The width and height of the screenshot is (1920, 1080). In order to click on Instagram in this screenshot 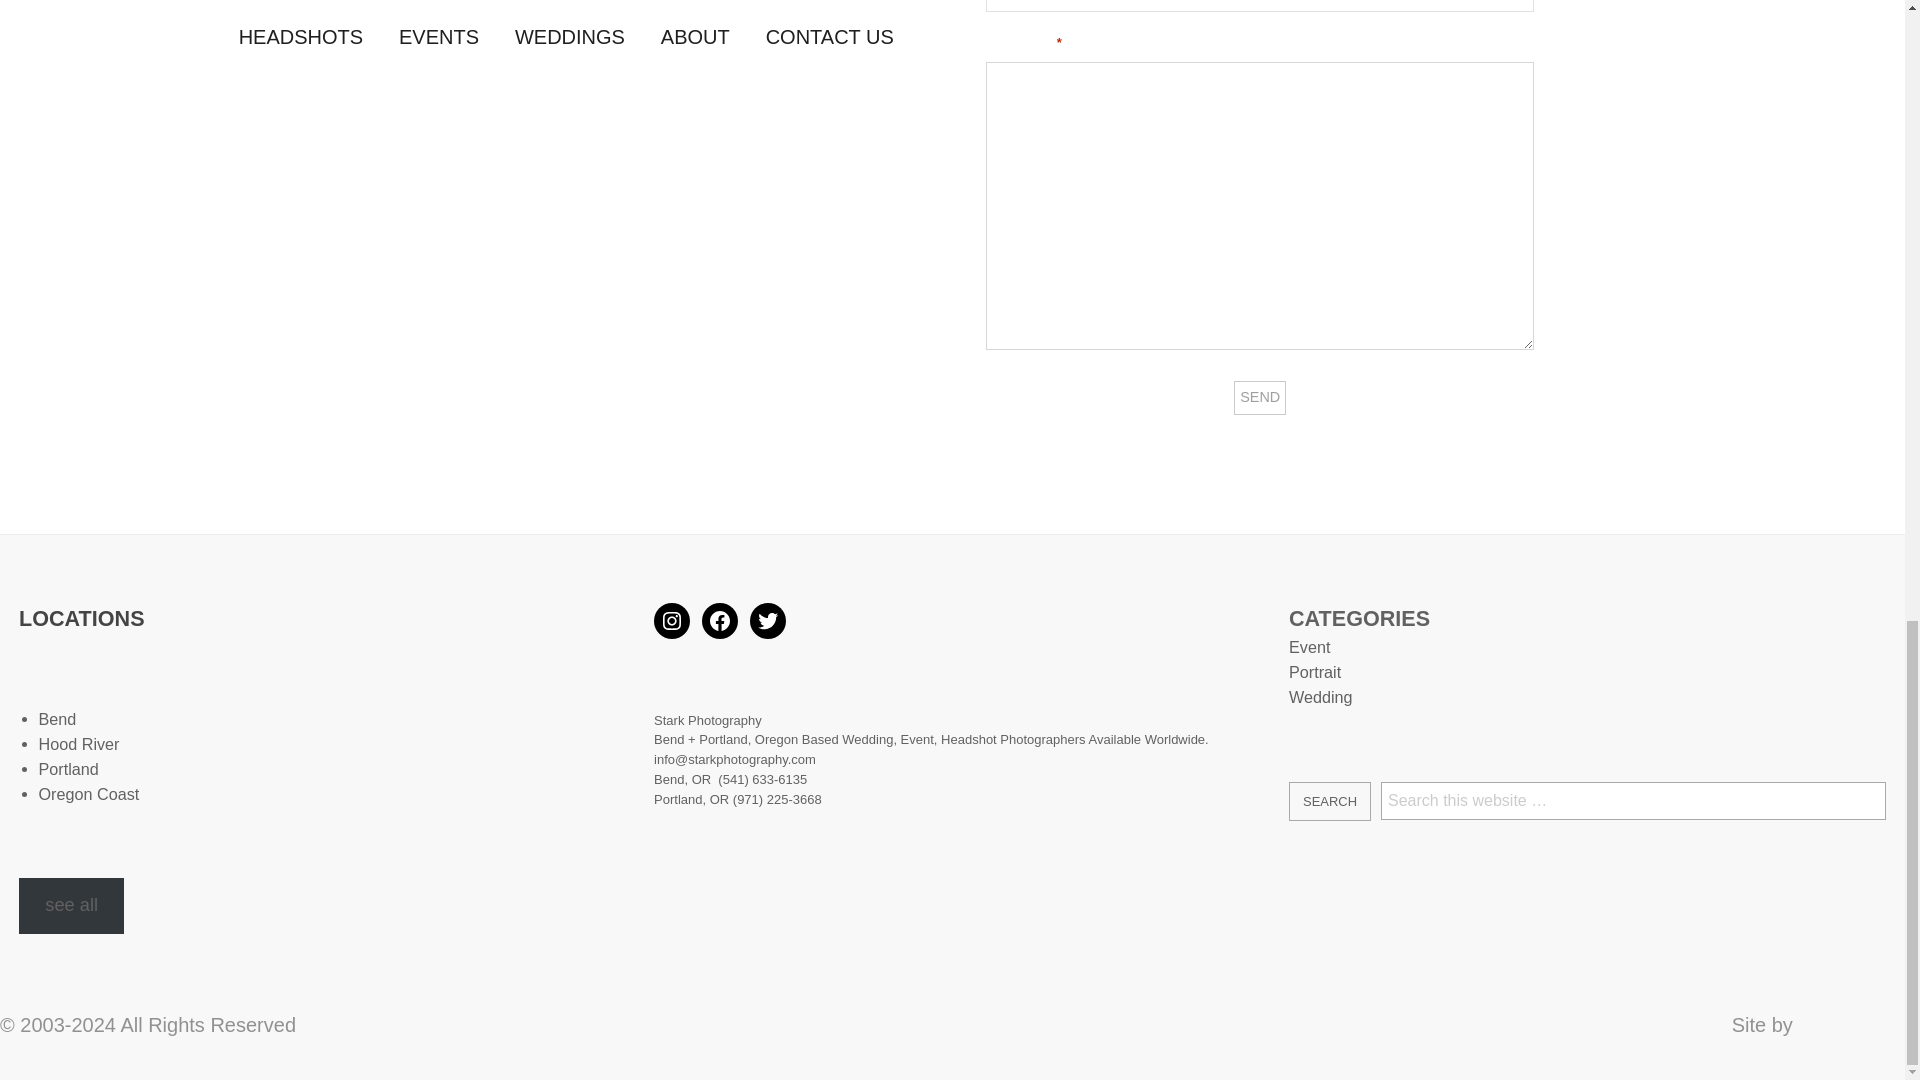, I will do `click(672, 620)`.